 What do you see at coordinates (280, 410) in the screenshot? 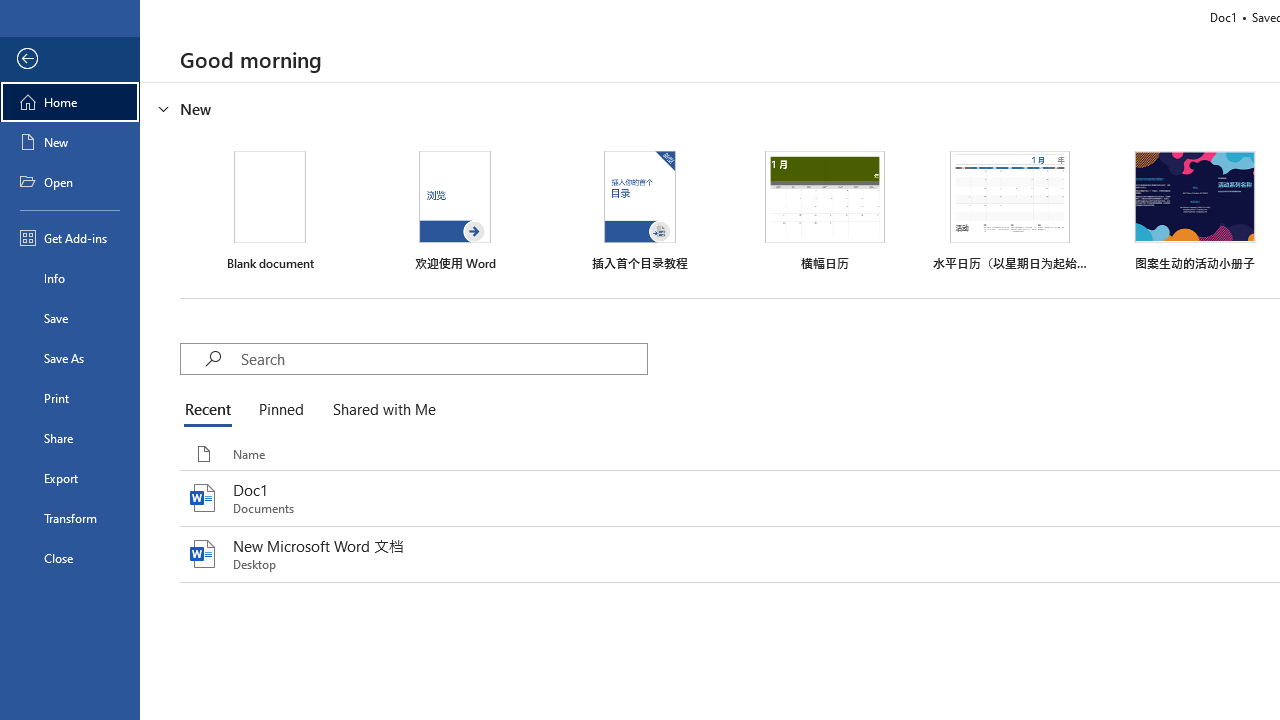
I see `Pinned` at bounding box center [280, 410].